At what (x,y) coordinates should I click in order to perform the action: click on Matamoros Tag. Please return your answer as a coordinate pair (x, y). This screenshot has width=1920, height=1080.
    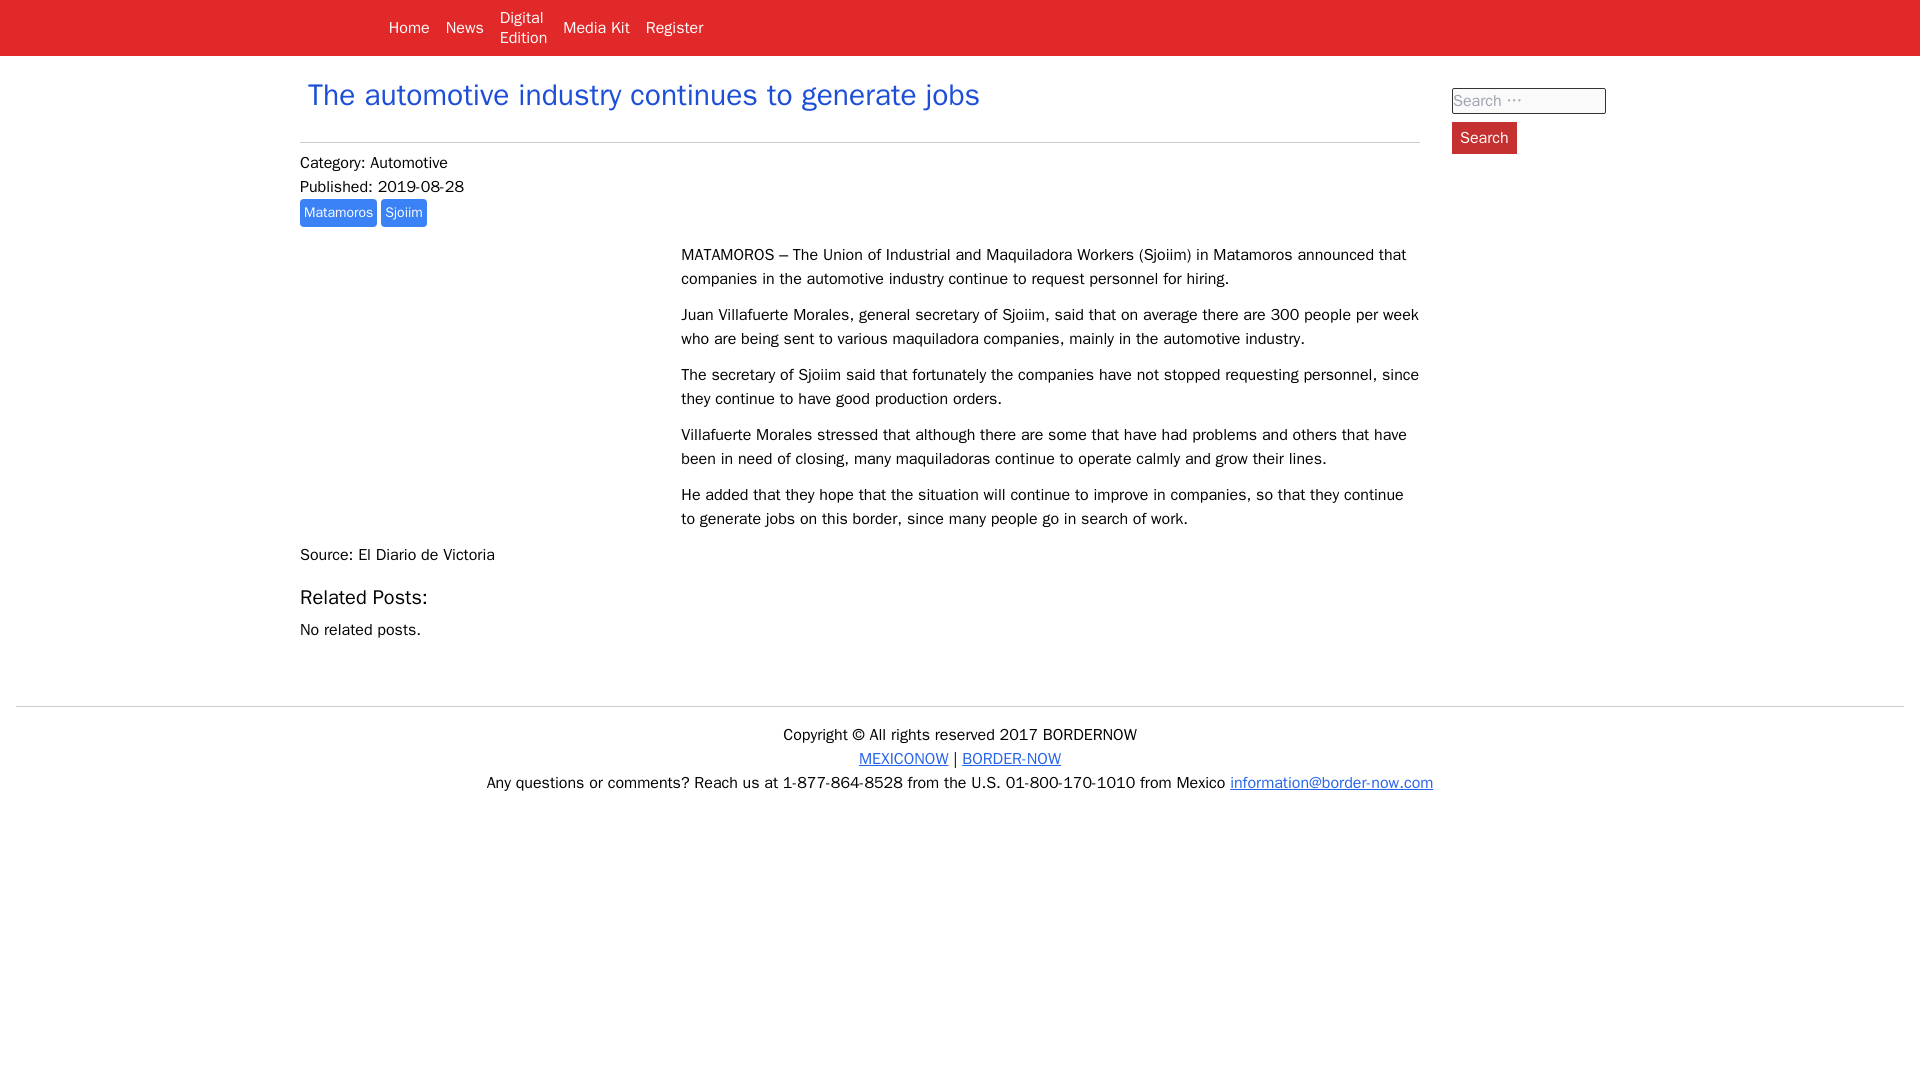
    Looking at the image, I should click on (338, 212).